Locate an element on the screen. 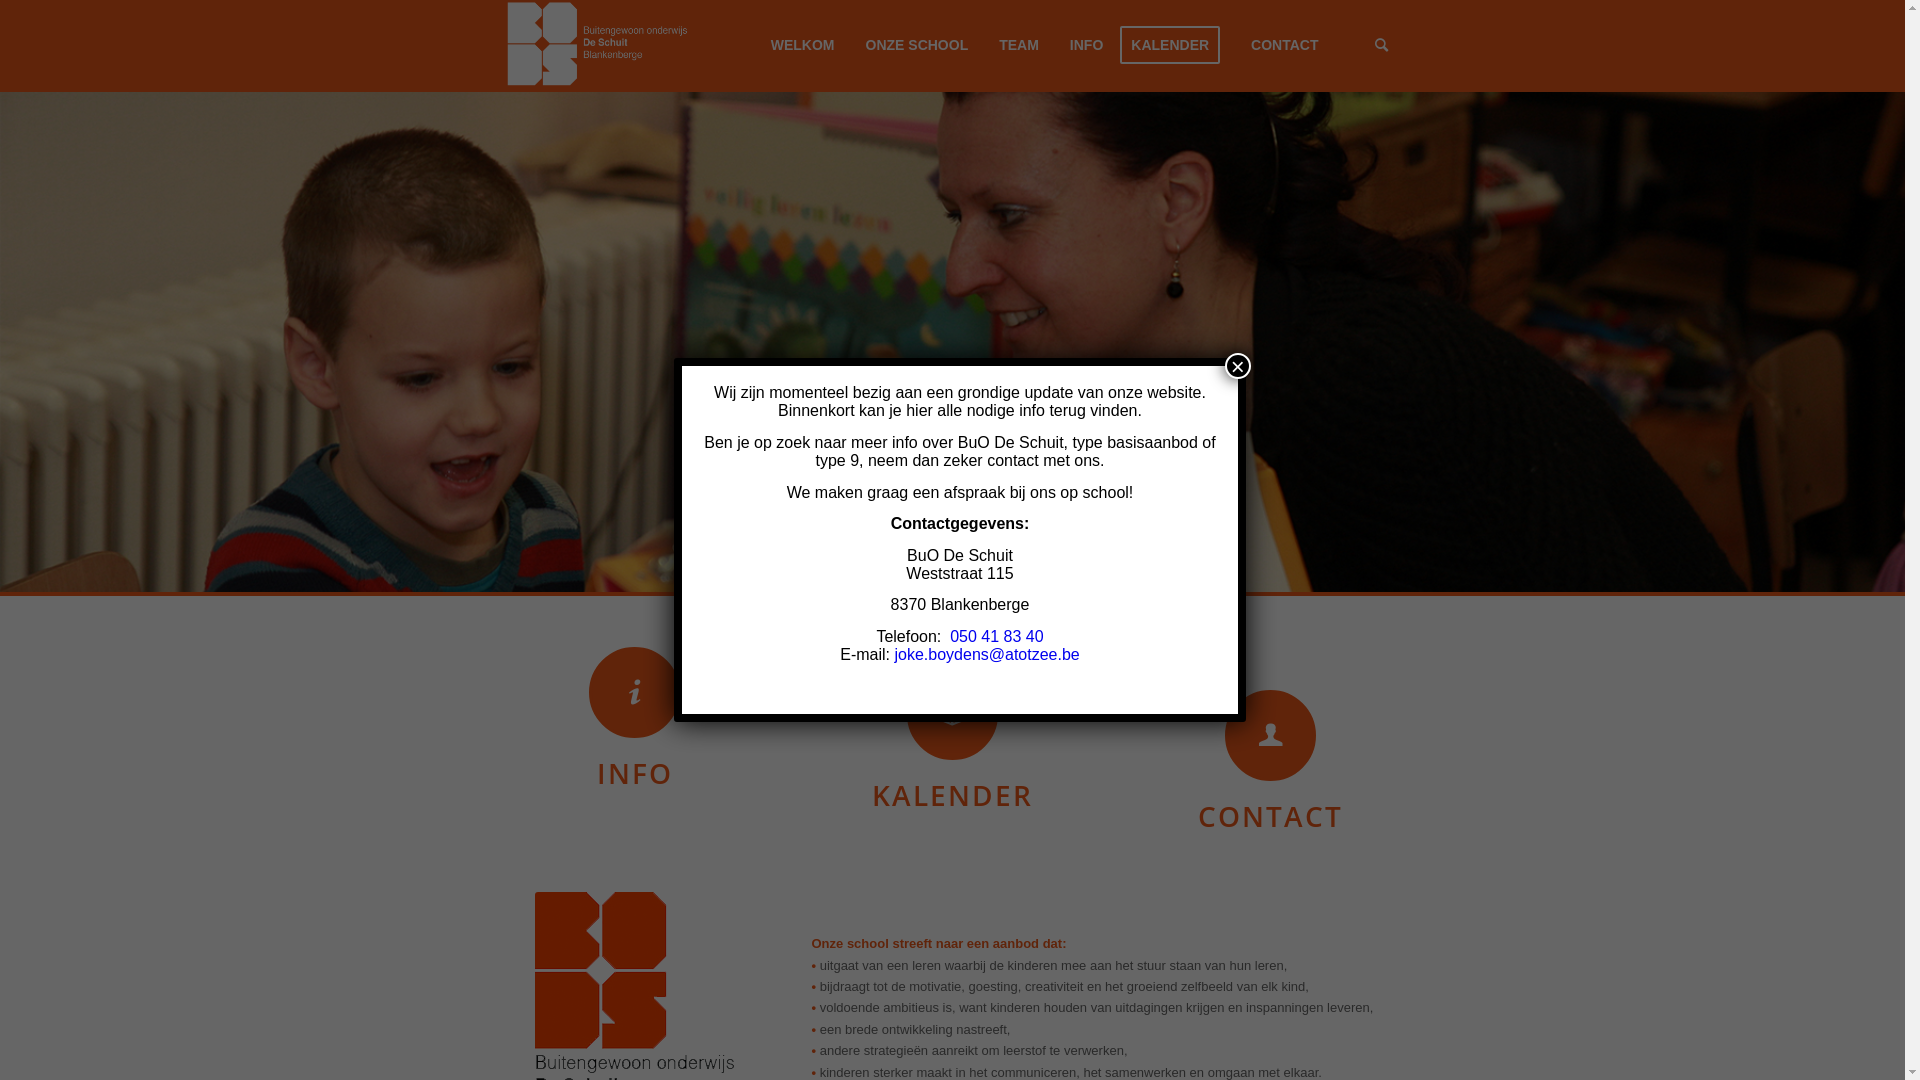 The width and height of the screenshot is (1920, 1080). joke.boydens@atotzee.be is located at coordinates (986, 654).